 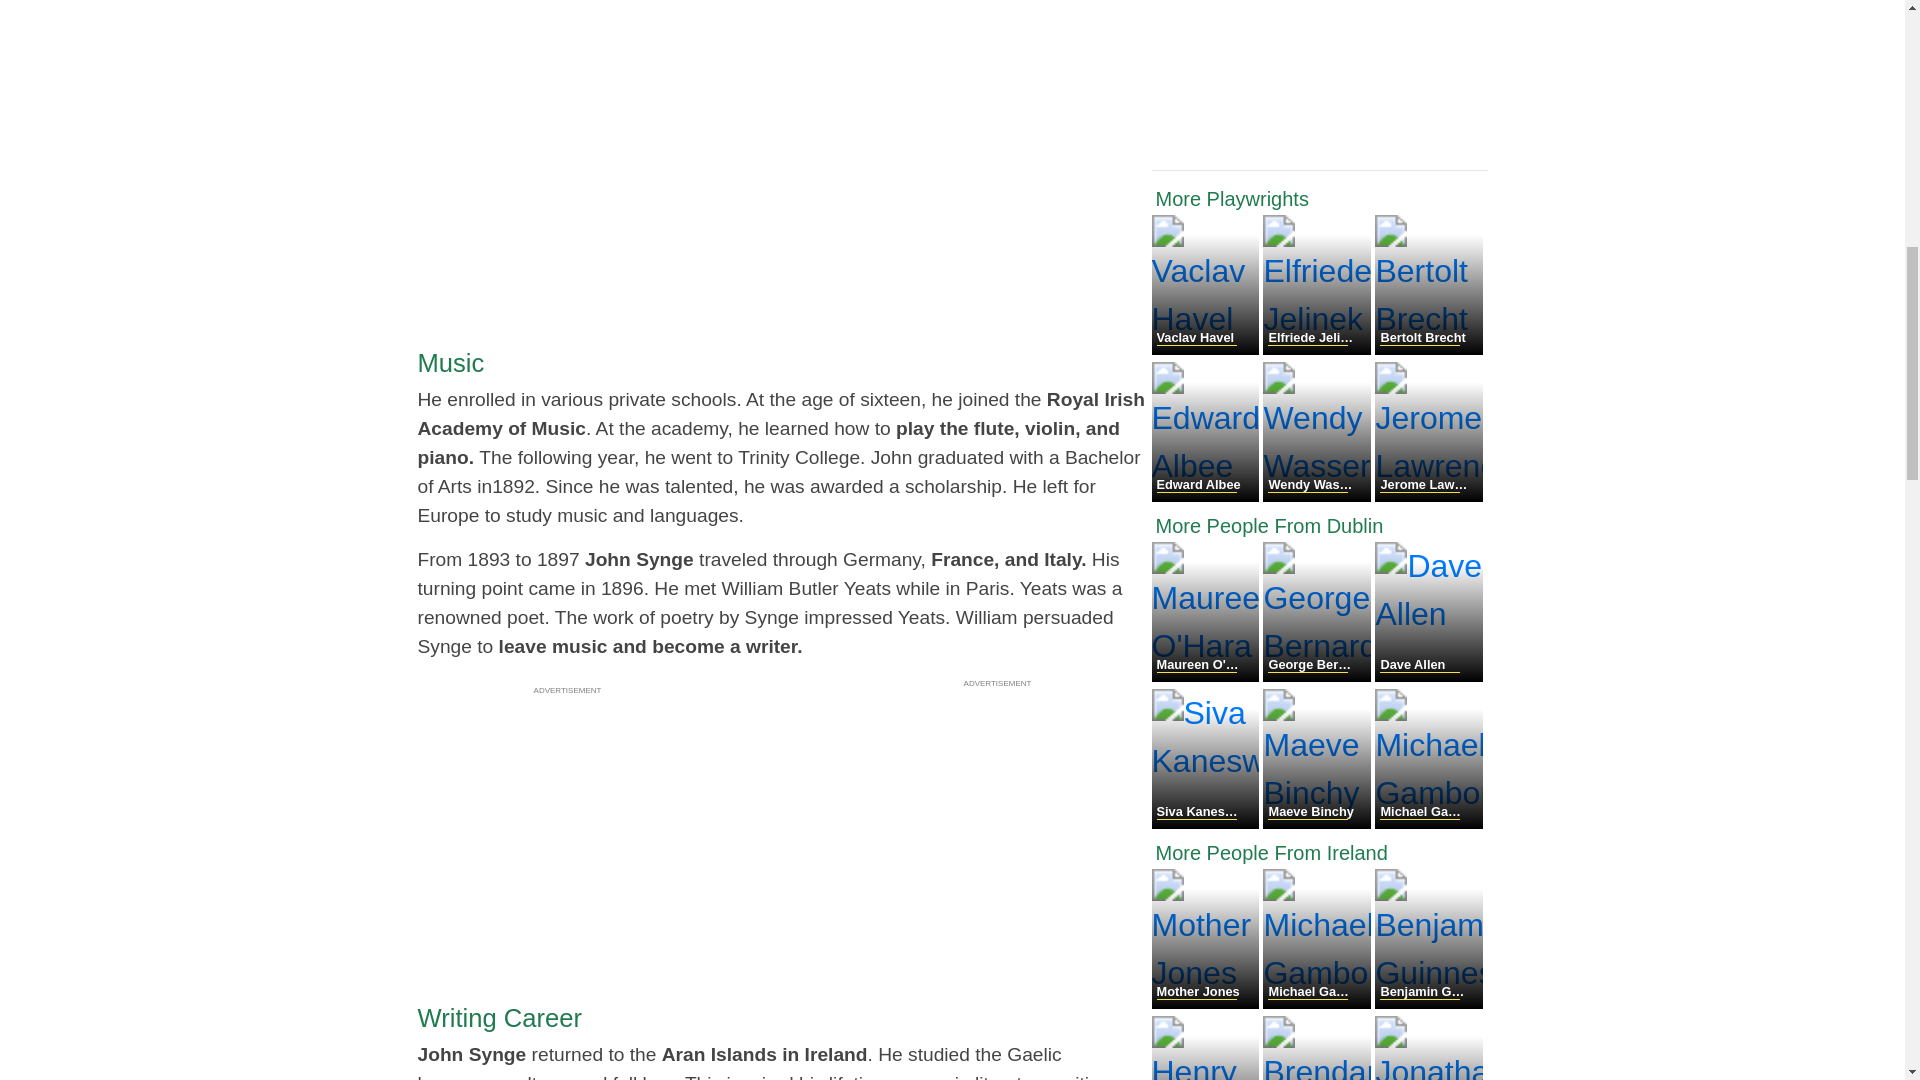 What do you see at coordinates (1208, 496) in the screenshot?
I see `Edward Albee` at bounding box center [1208, 496].